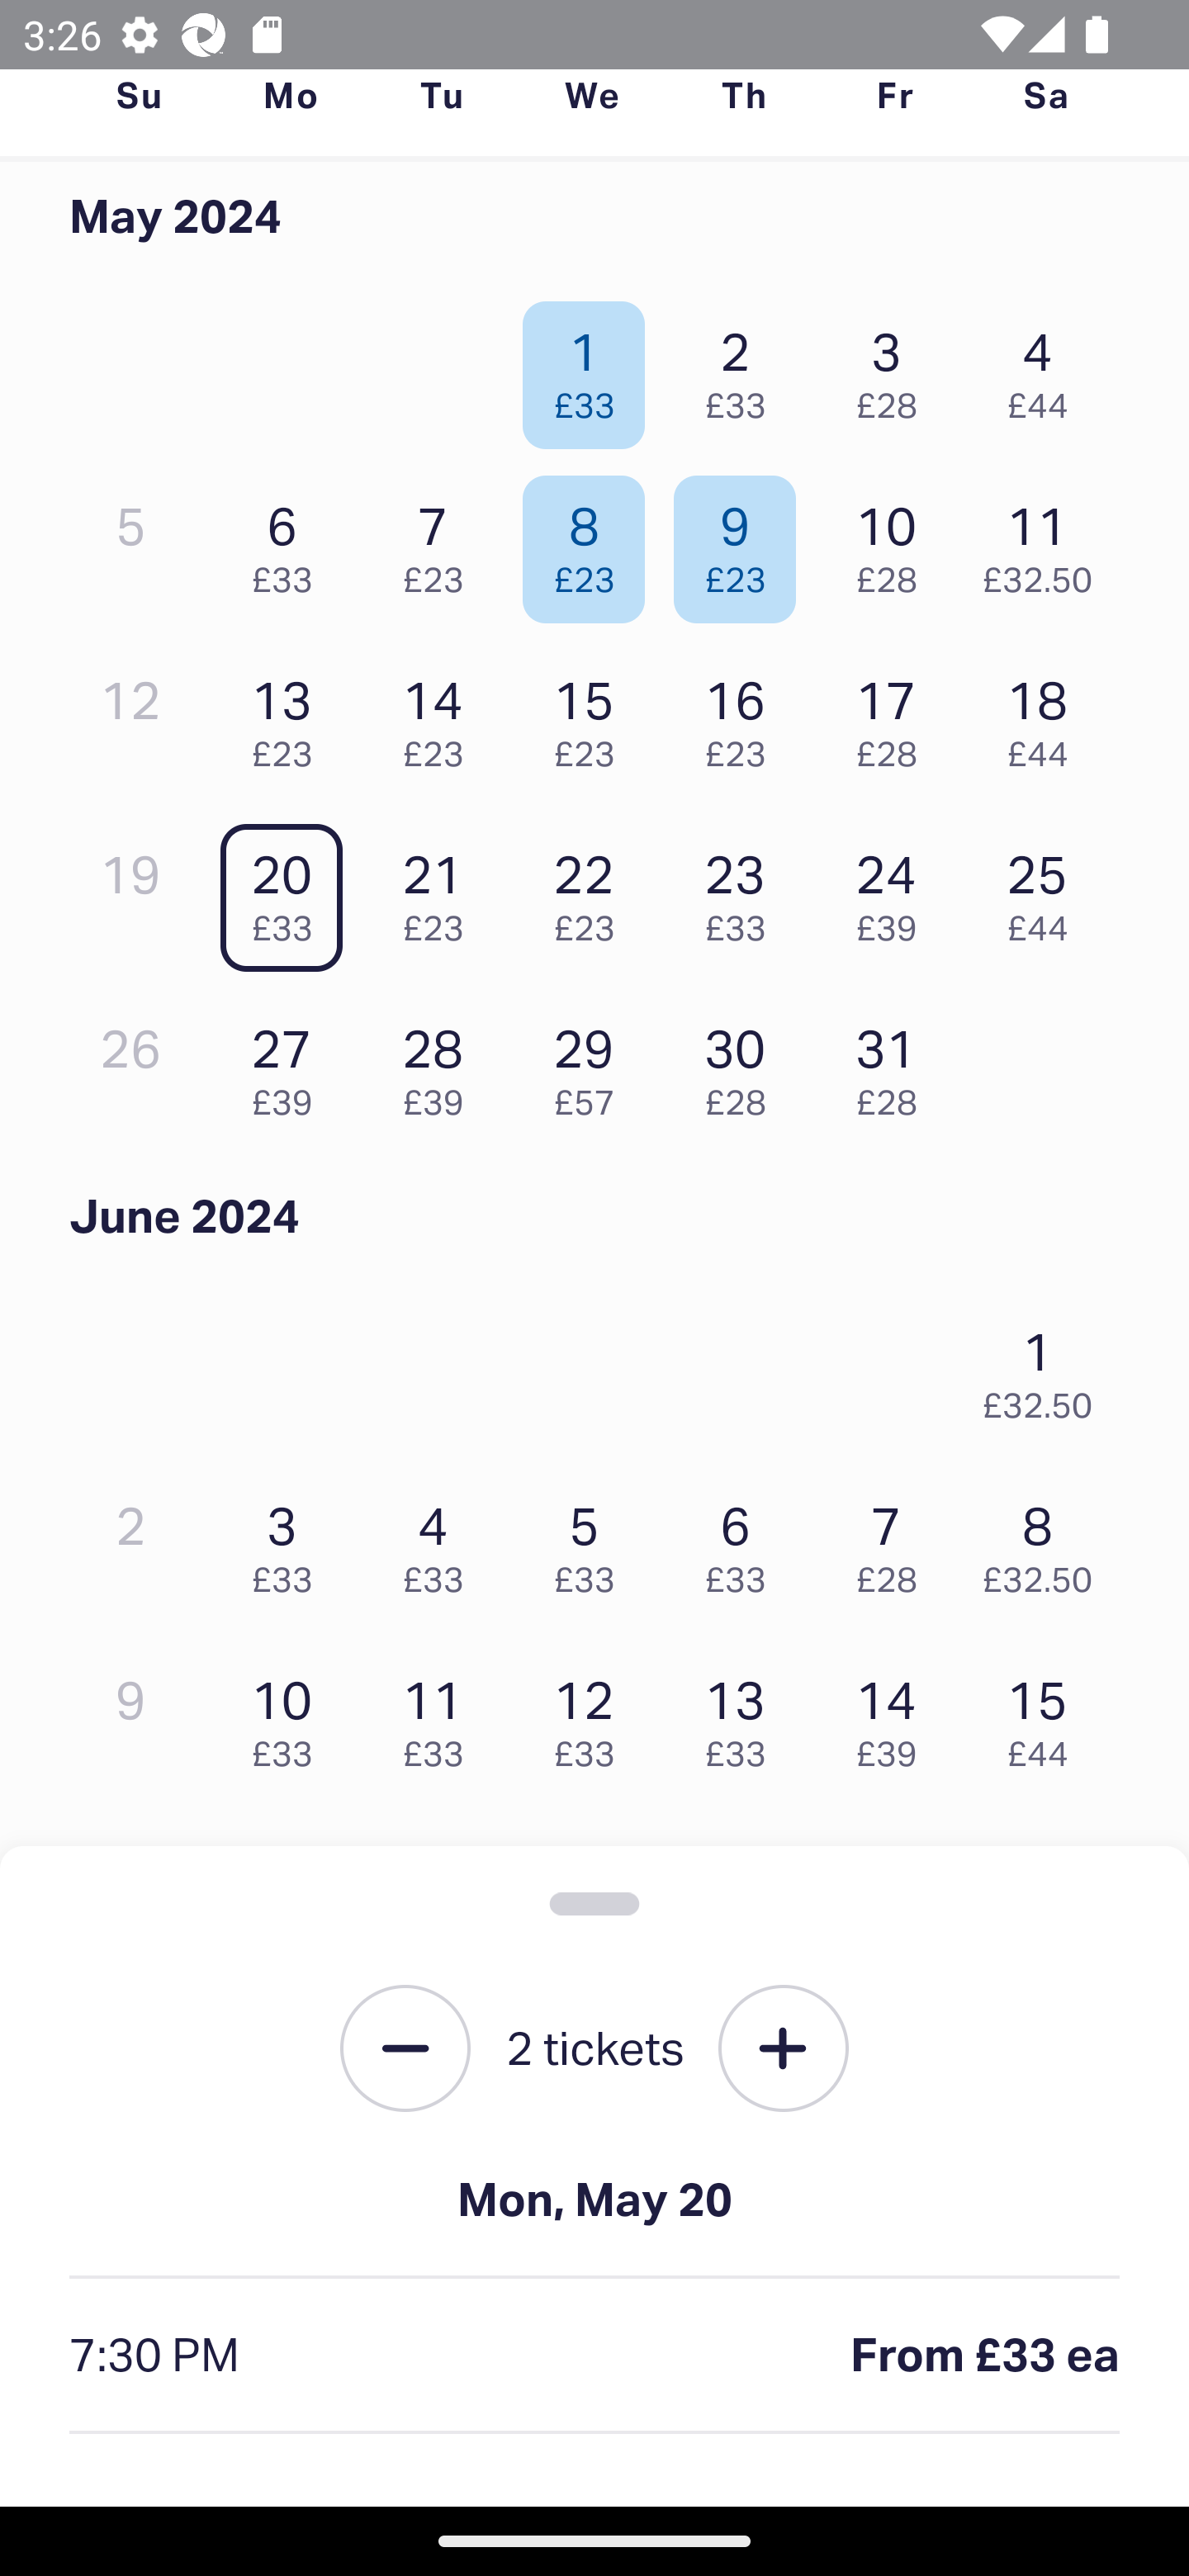 The width and height of the screenshot is (1189, 2576). What do you see at coordinates (594, 2356) in the screenshot?
I see `7:30 PM From £33 ea` at bounding box center [594, 2356].